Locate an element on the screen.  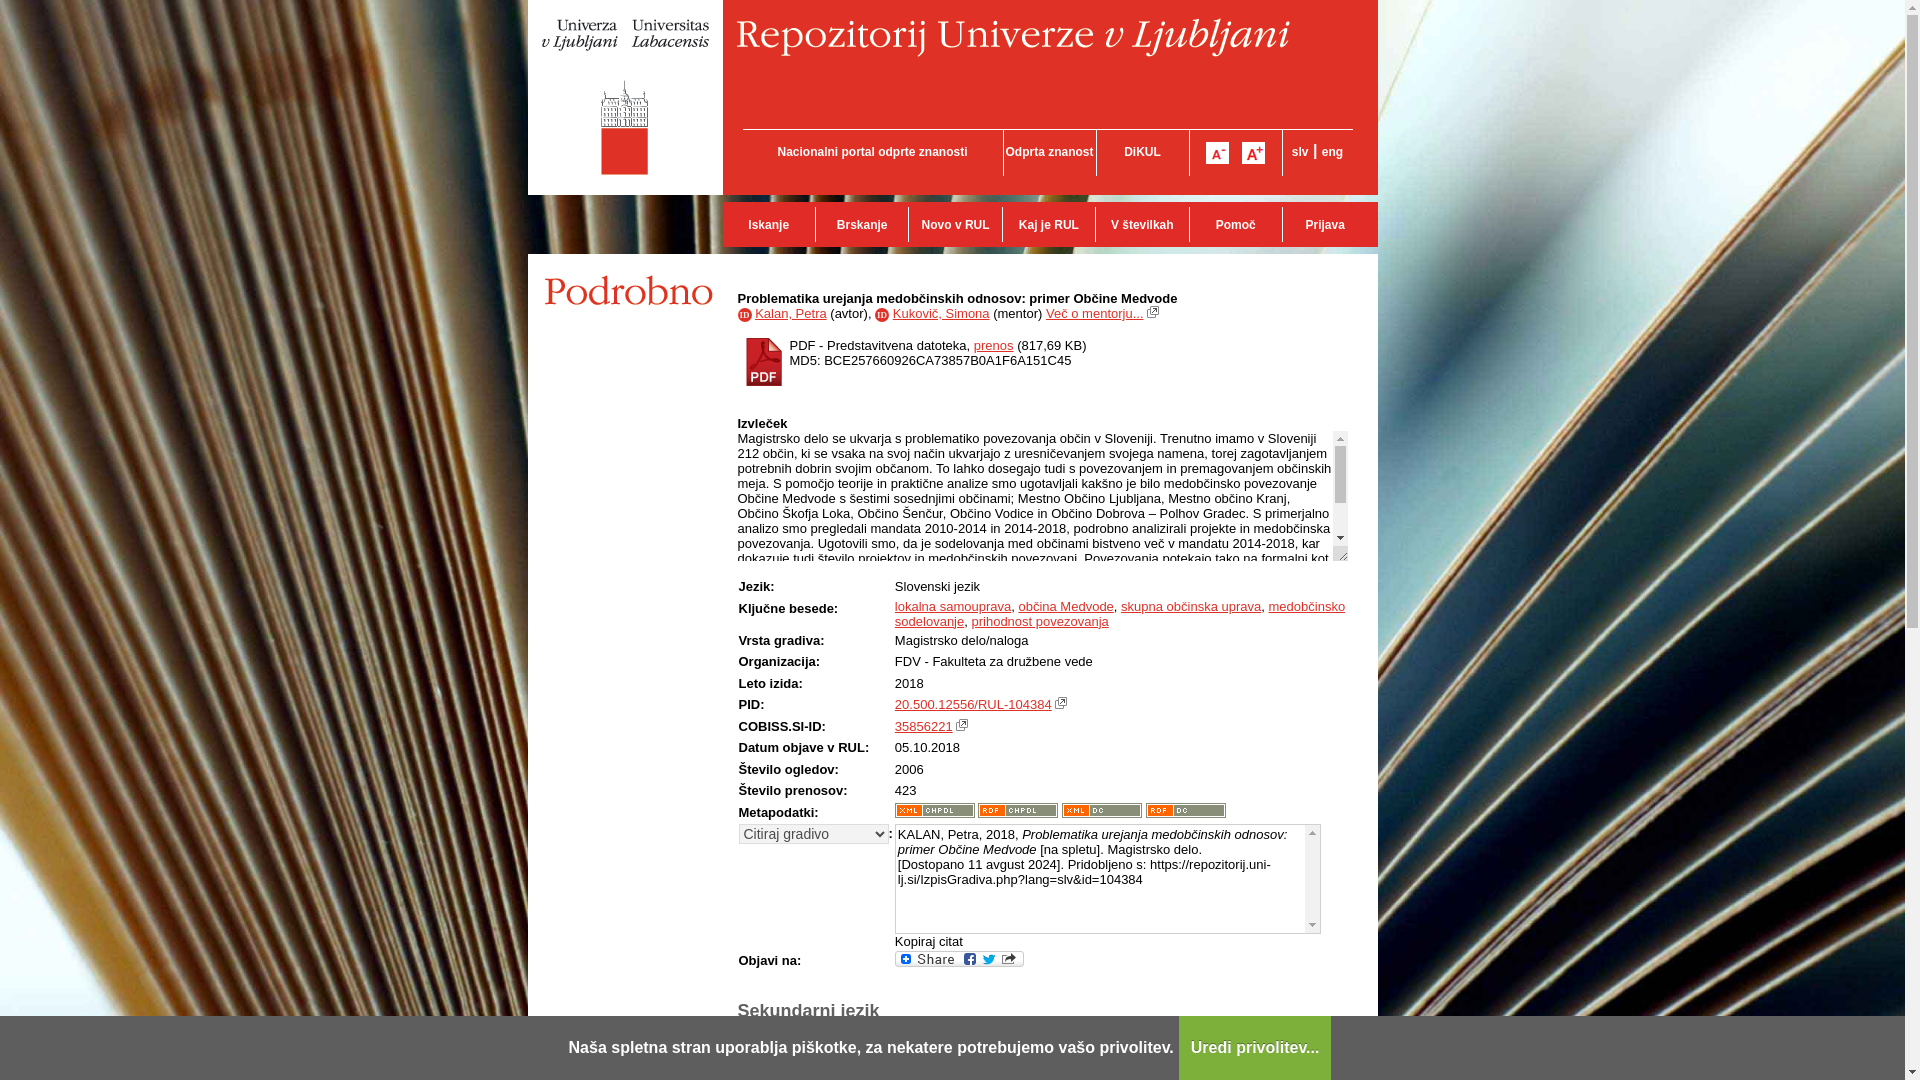
Uredi privolitev... is located at coordinates (1255, 1048).